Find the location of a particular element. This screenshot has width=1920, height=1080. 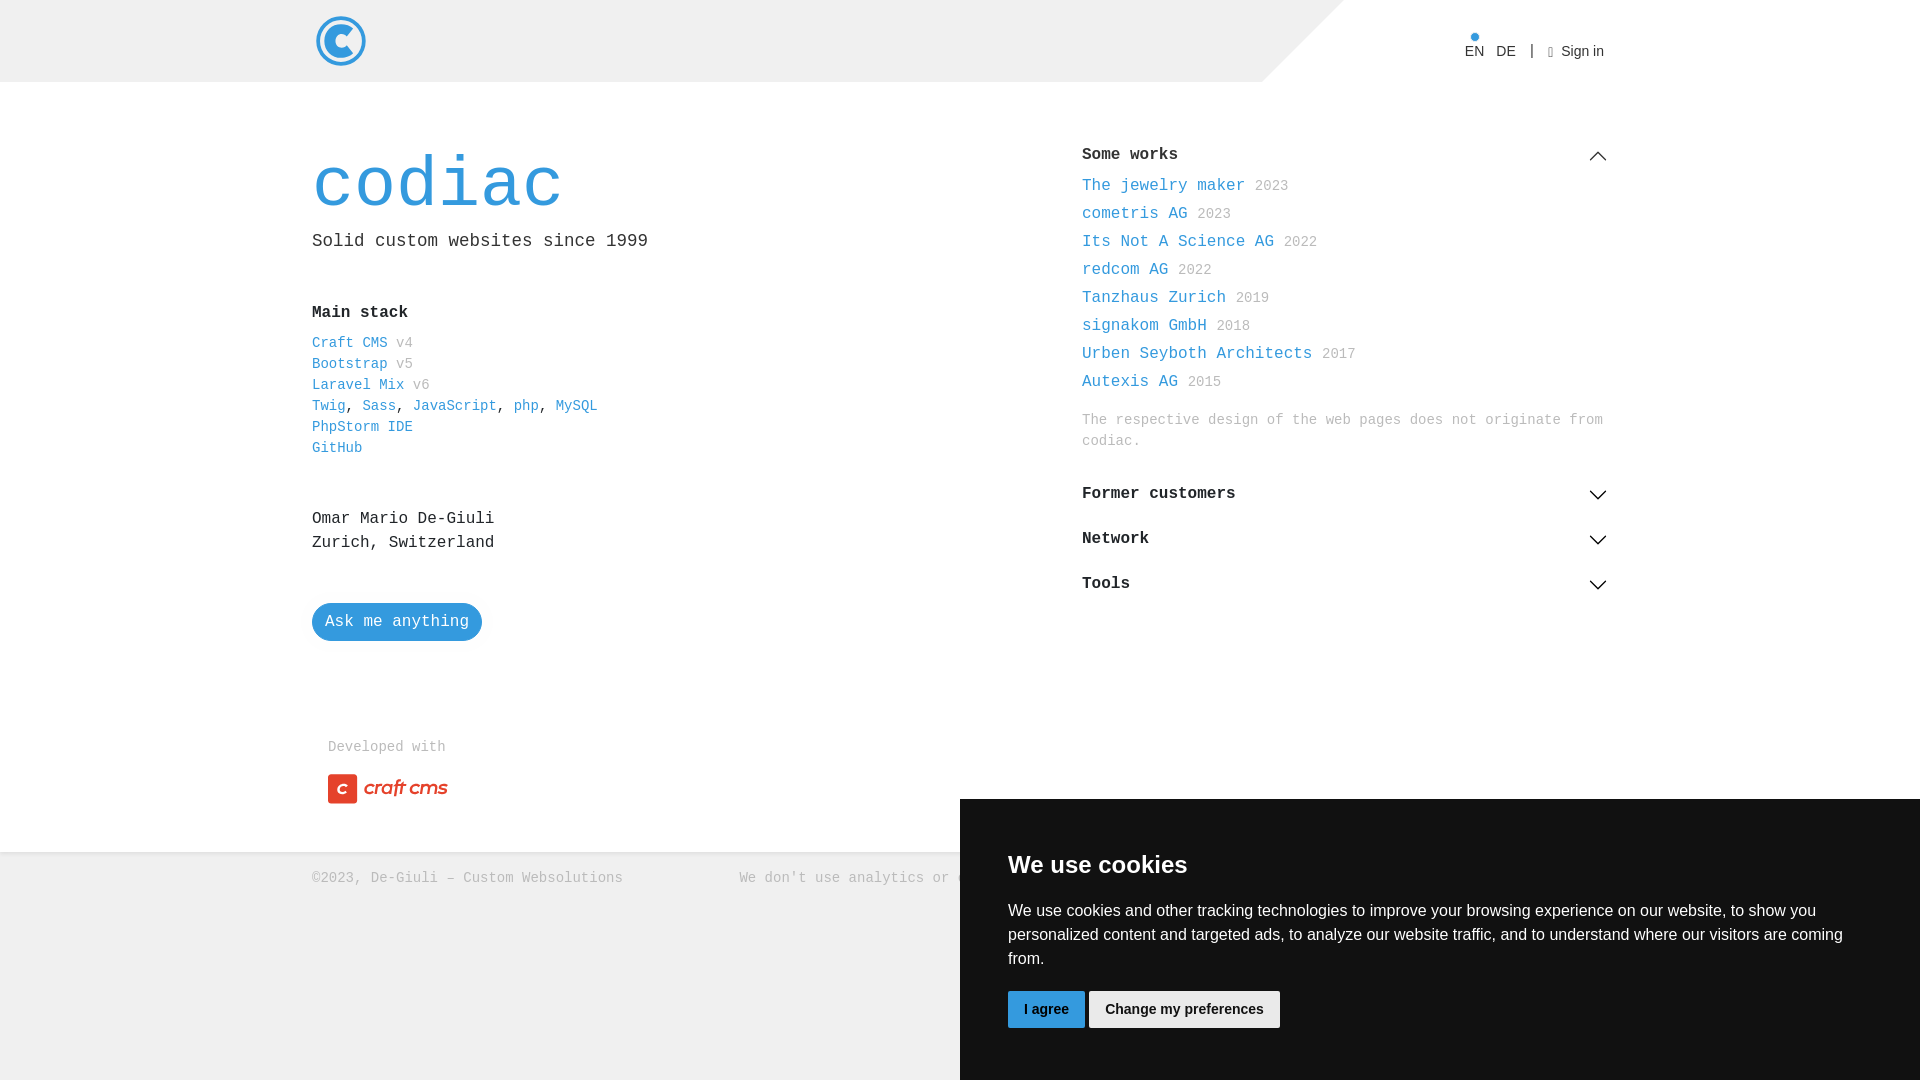

Network is located at coordinates (1345, 536).